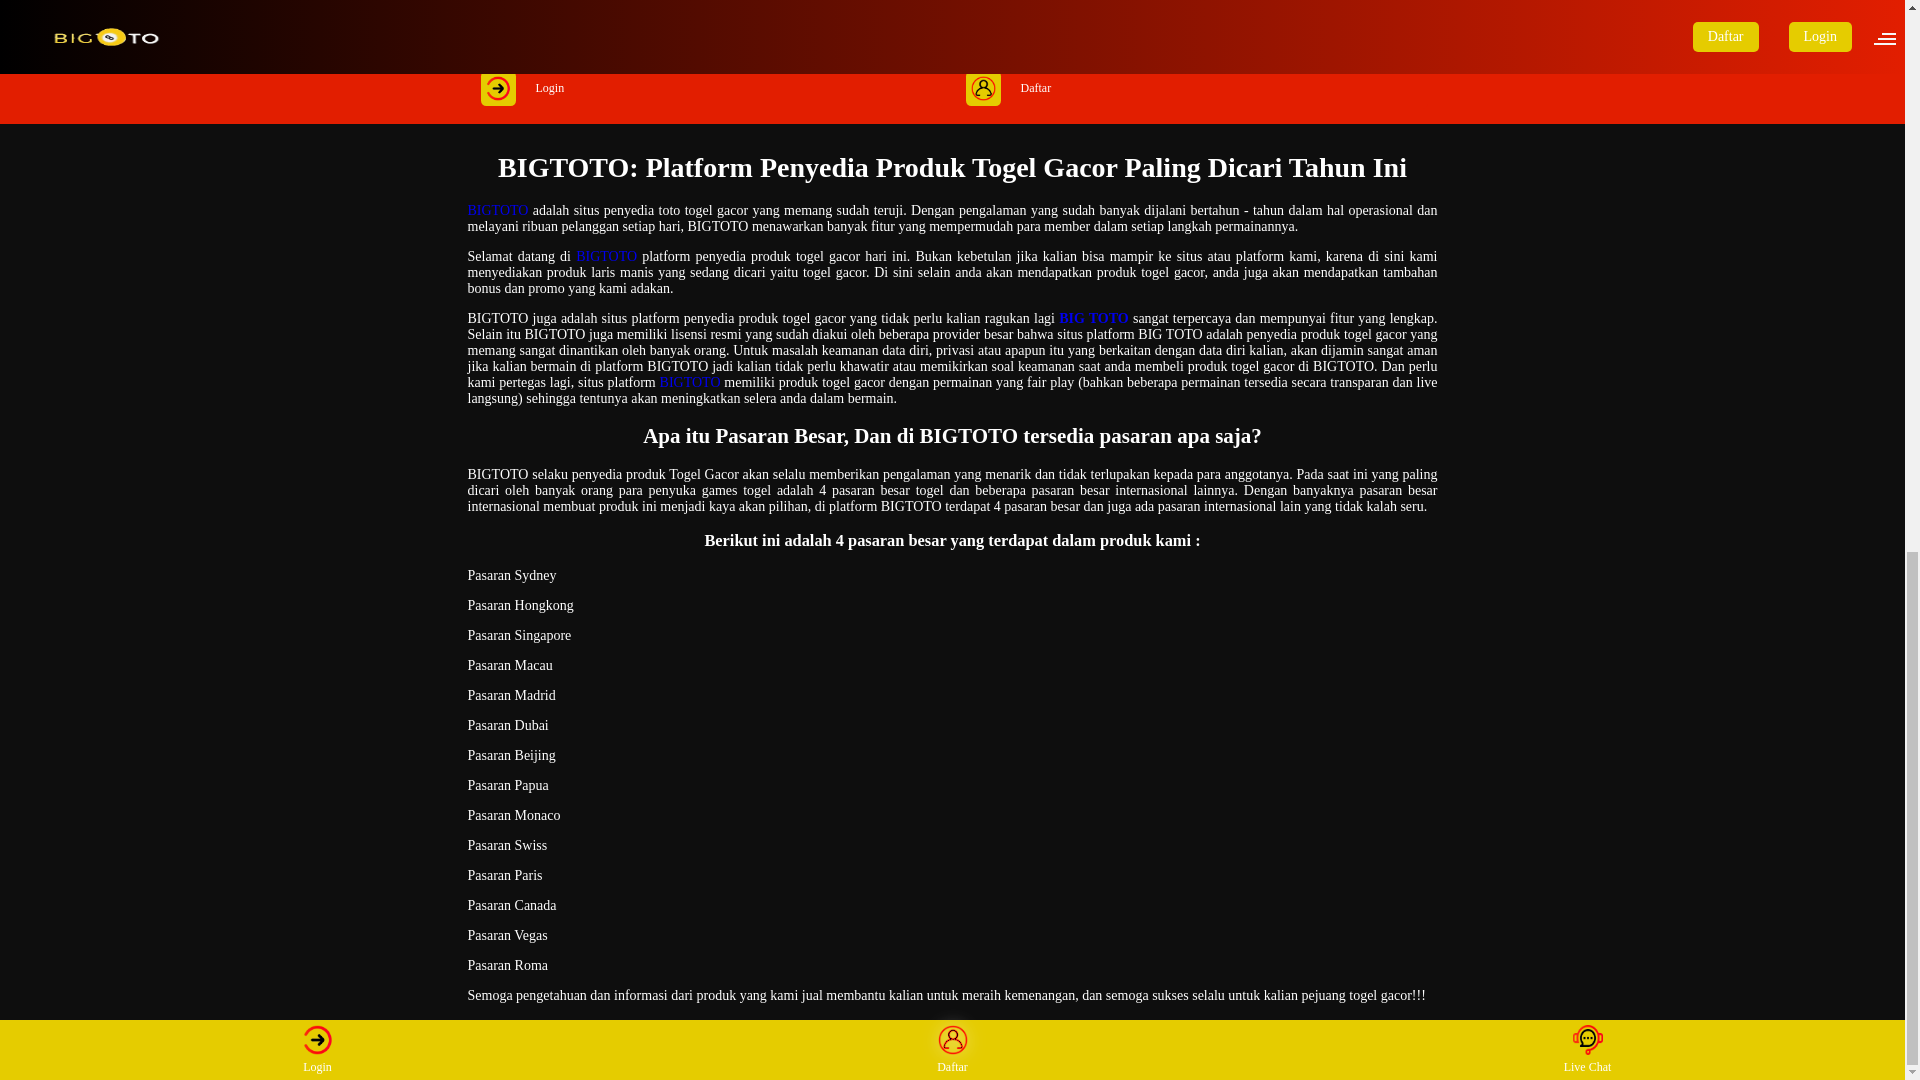  Describe the element at coordinates (498, 210) in the screenshot. I see `BIGTOTO` at that location.